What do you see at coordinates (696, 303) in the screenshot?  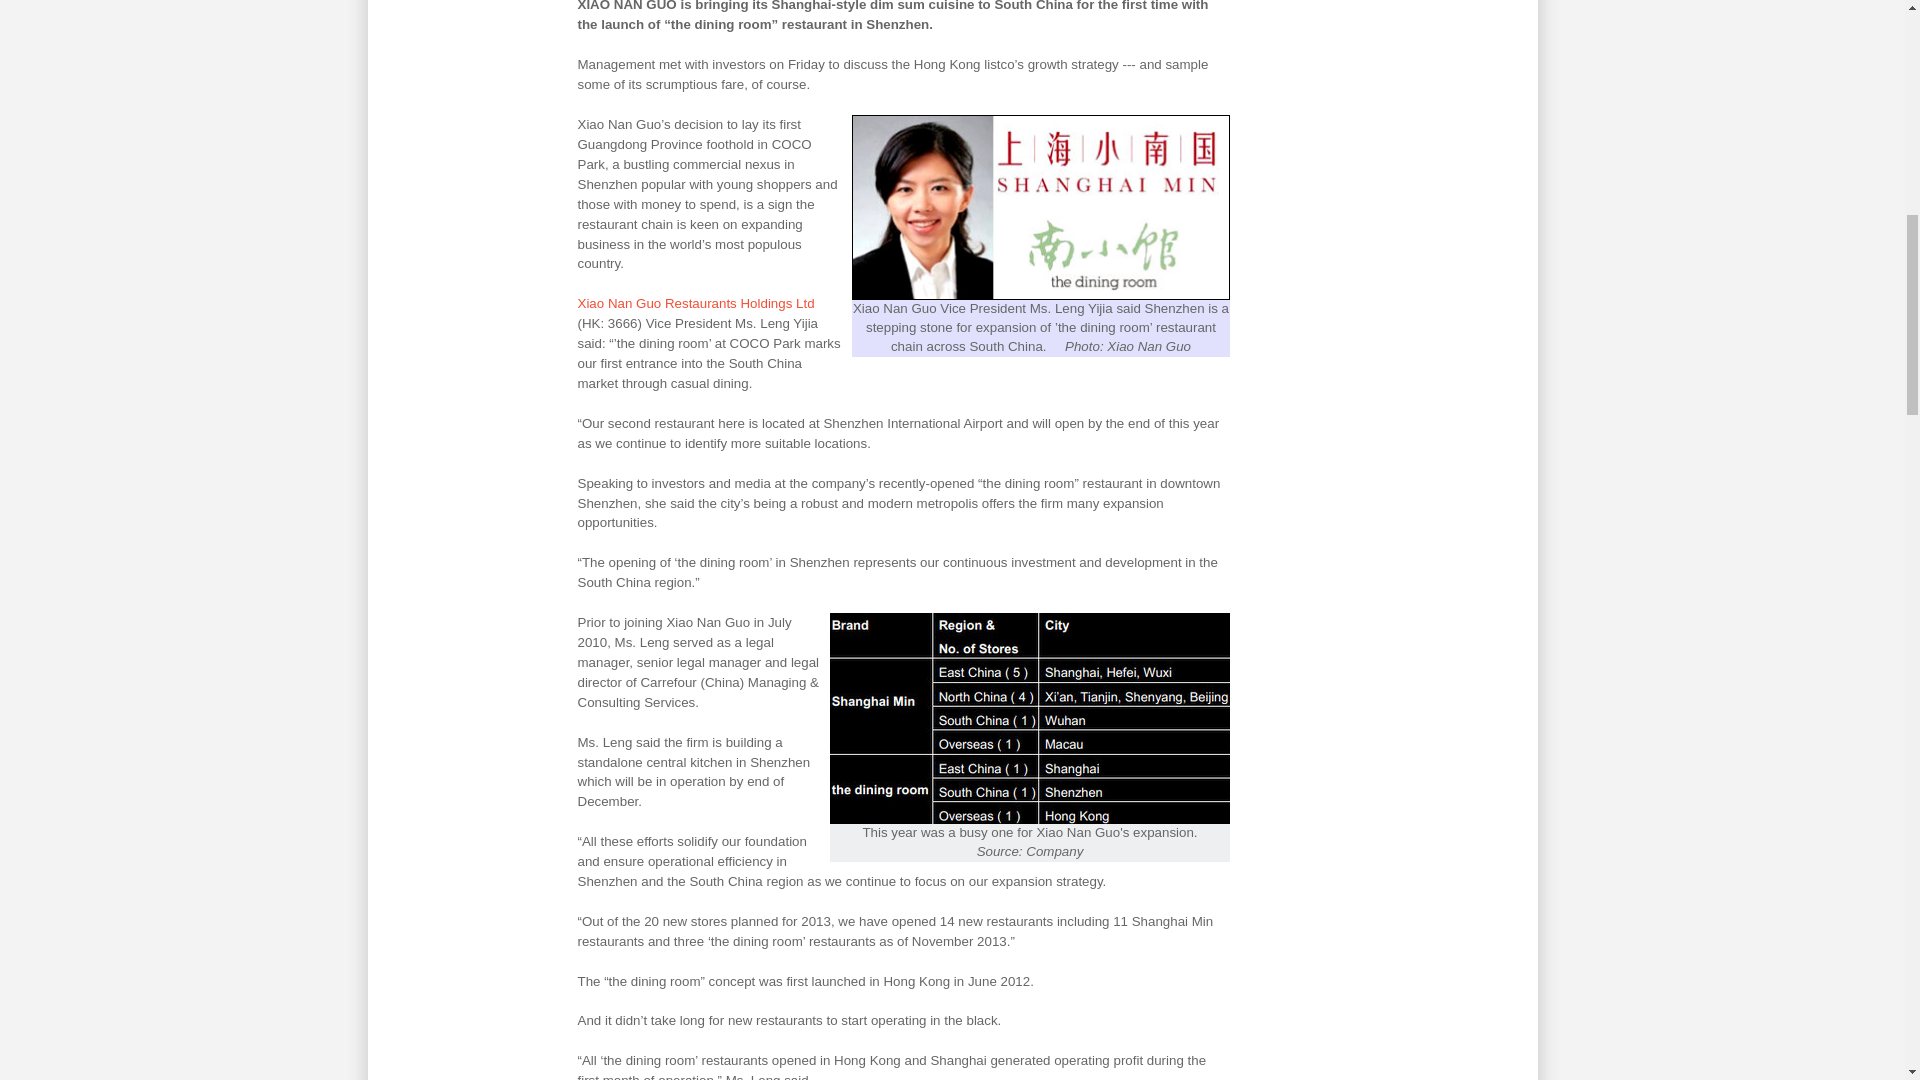 I see `Xiao Nan Guo Restaurants Holdings Ltd` at bounding box center [696, 303].